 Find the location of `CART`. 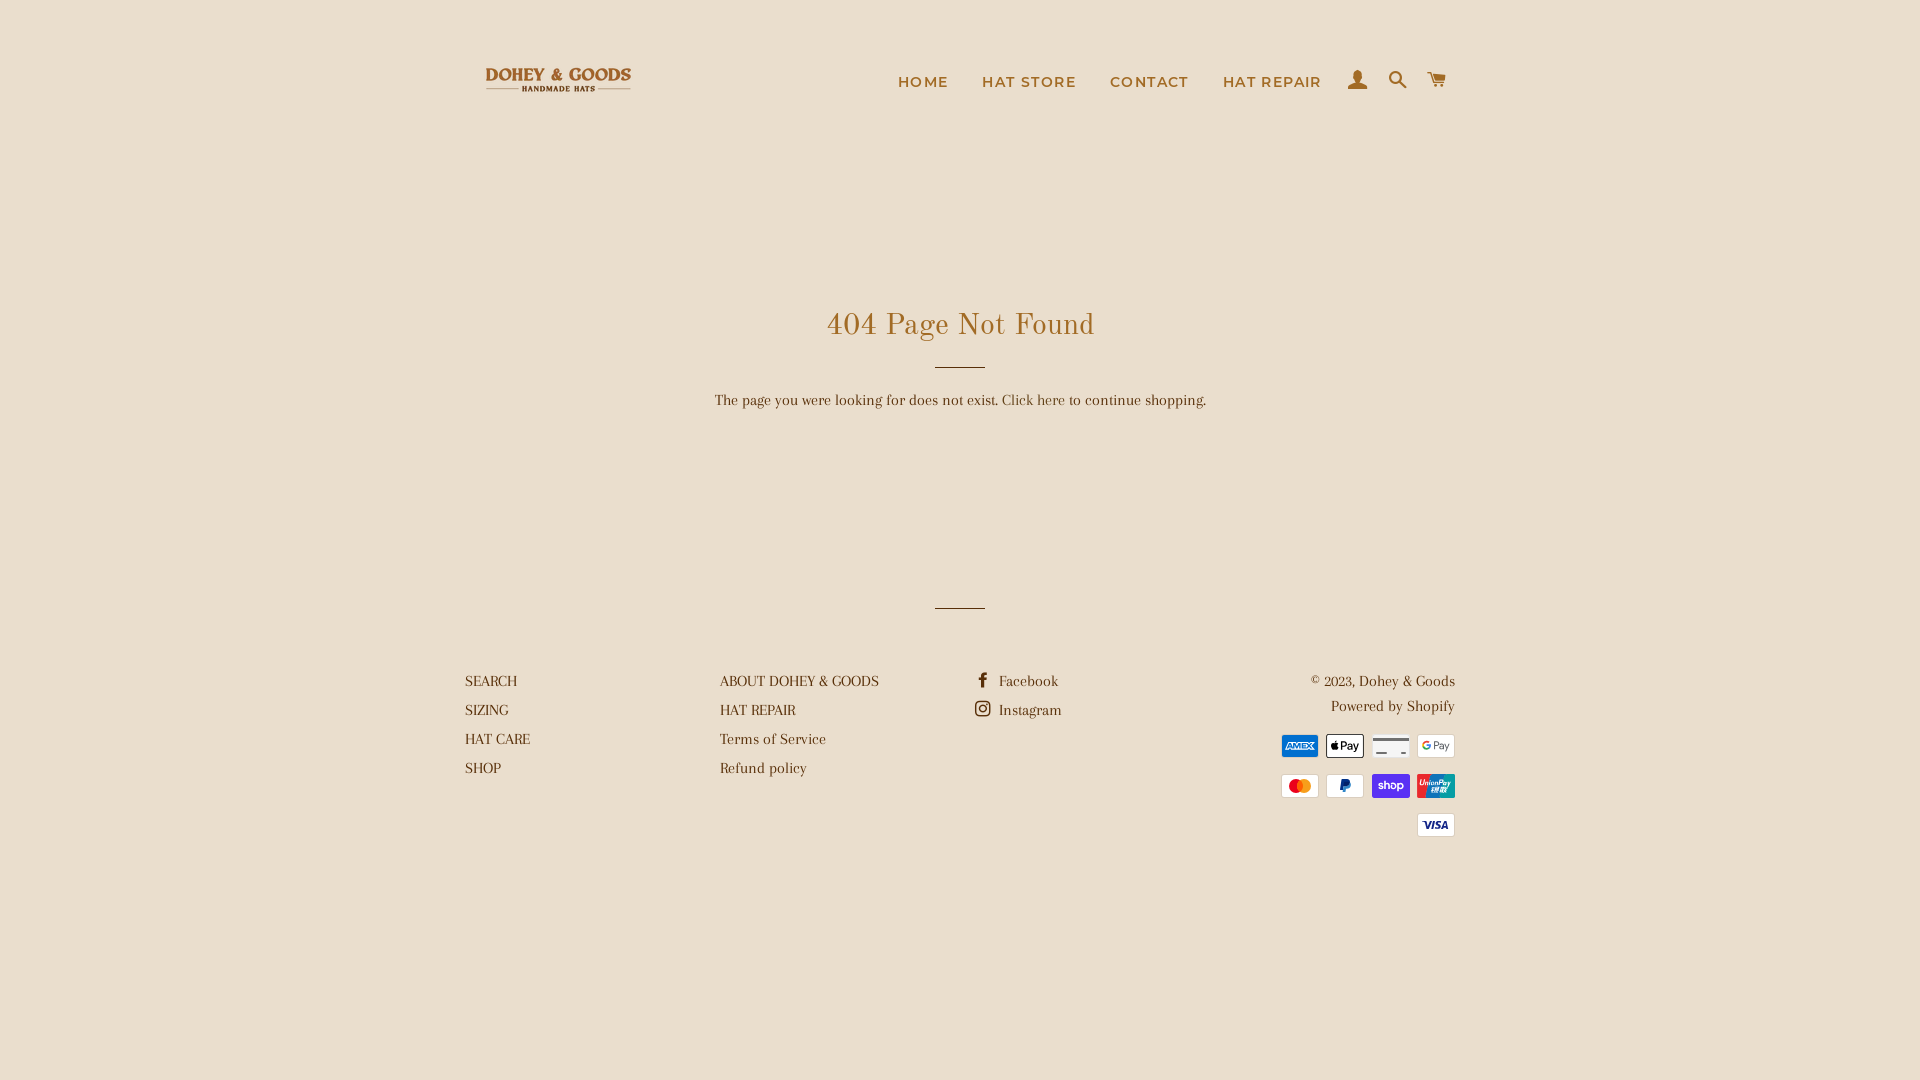

CART is located at coordinates (1438, 80).